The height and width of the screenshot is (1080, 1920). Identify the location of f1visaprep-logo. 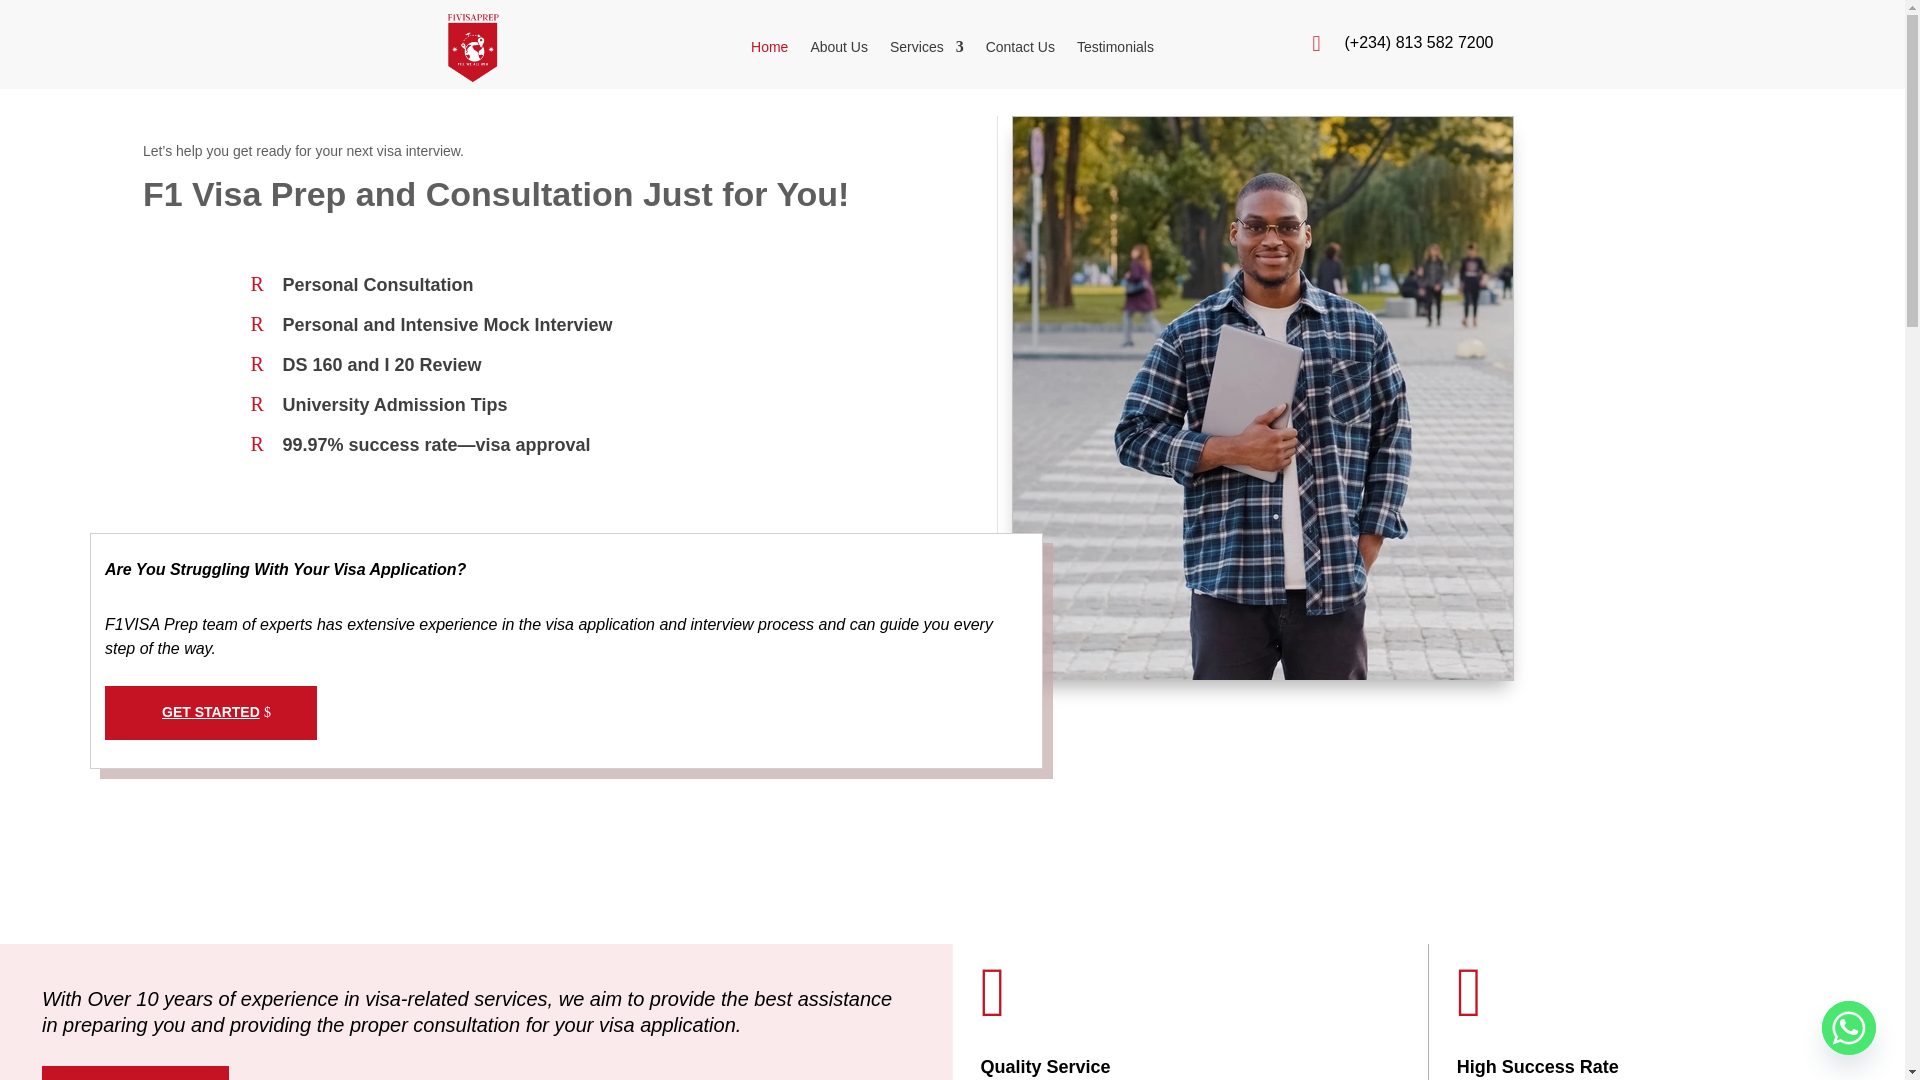
(472, 48).